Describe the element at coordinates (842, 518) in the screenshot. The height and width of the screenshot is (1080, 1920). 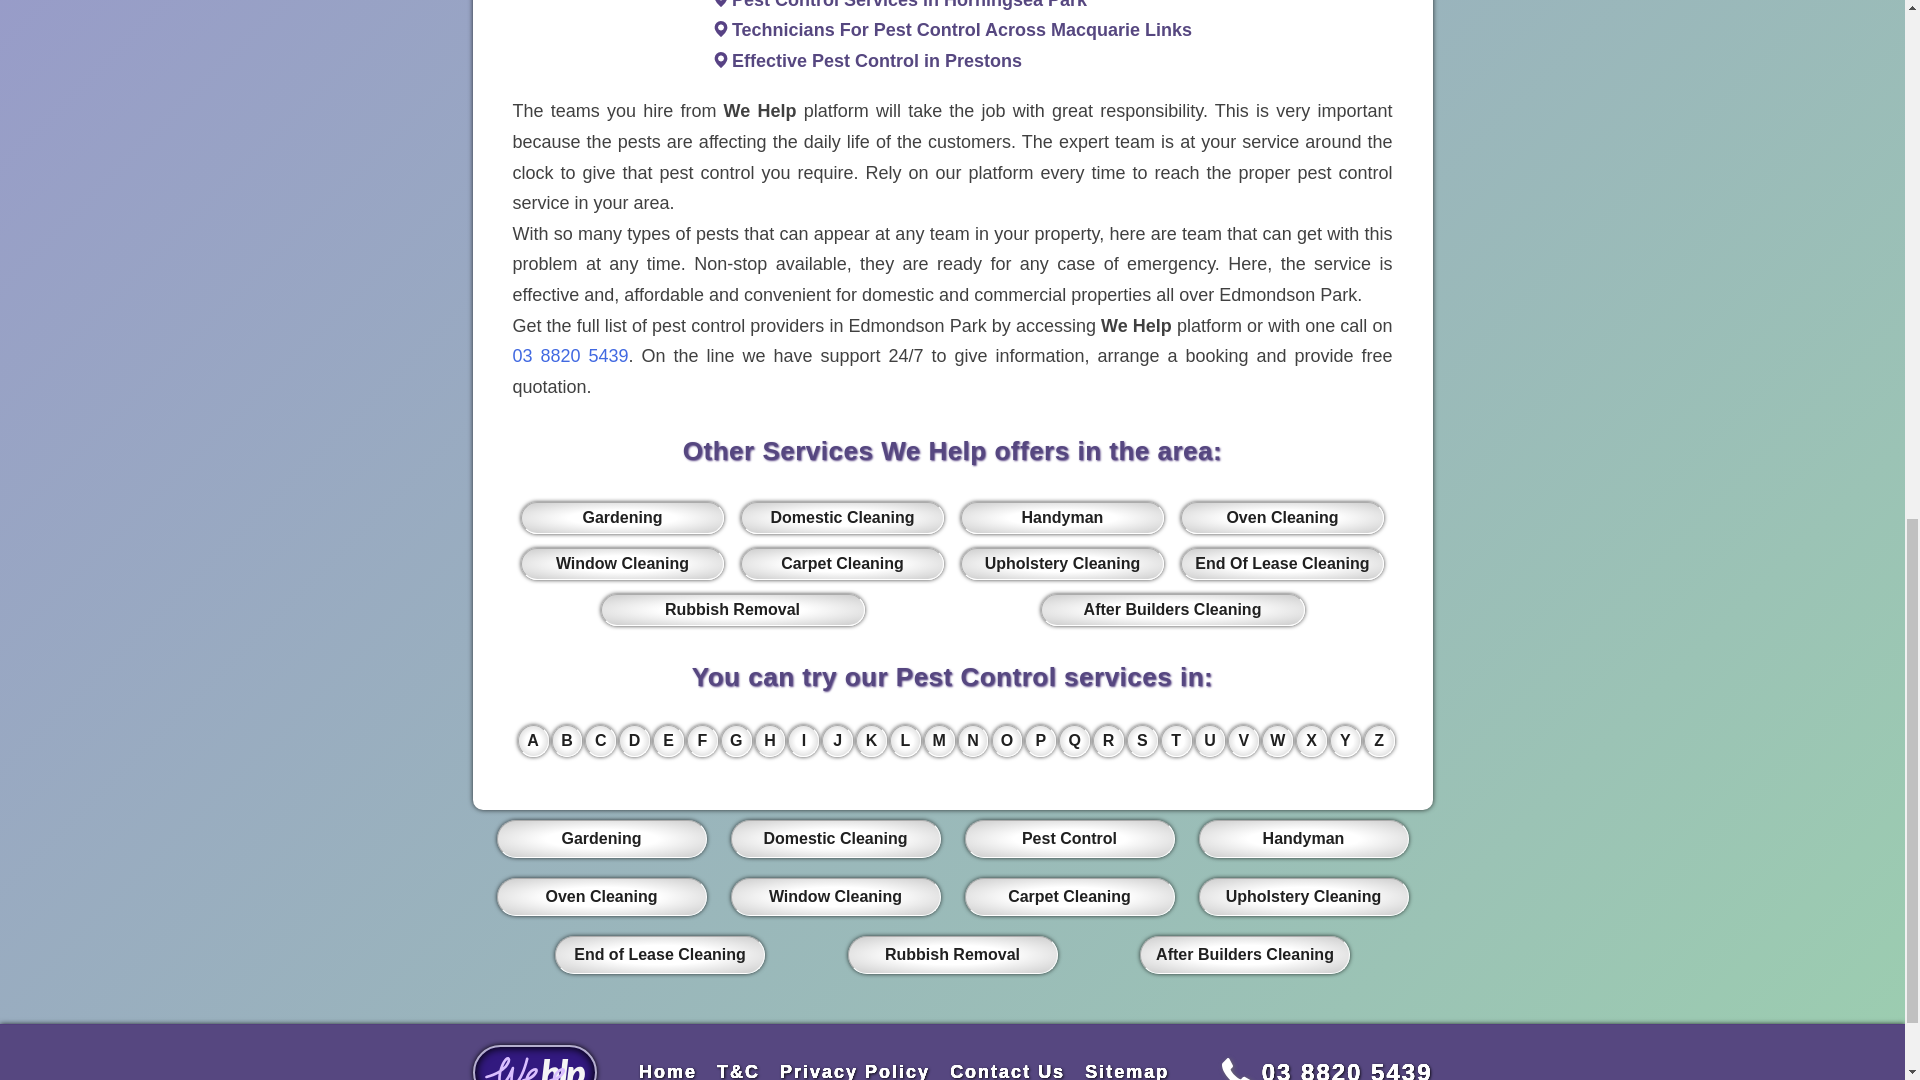
I see `Domestic Cleaning` at that location.